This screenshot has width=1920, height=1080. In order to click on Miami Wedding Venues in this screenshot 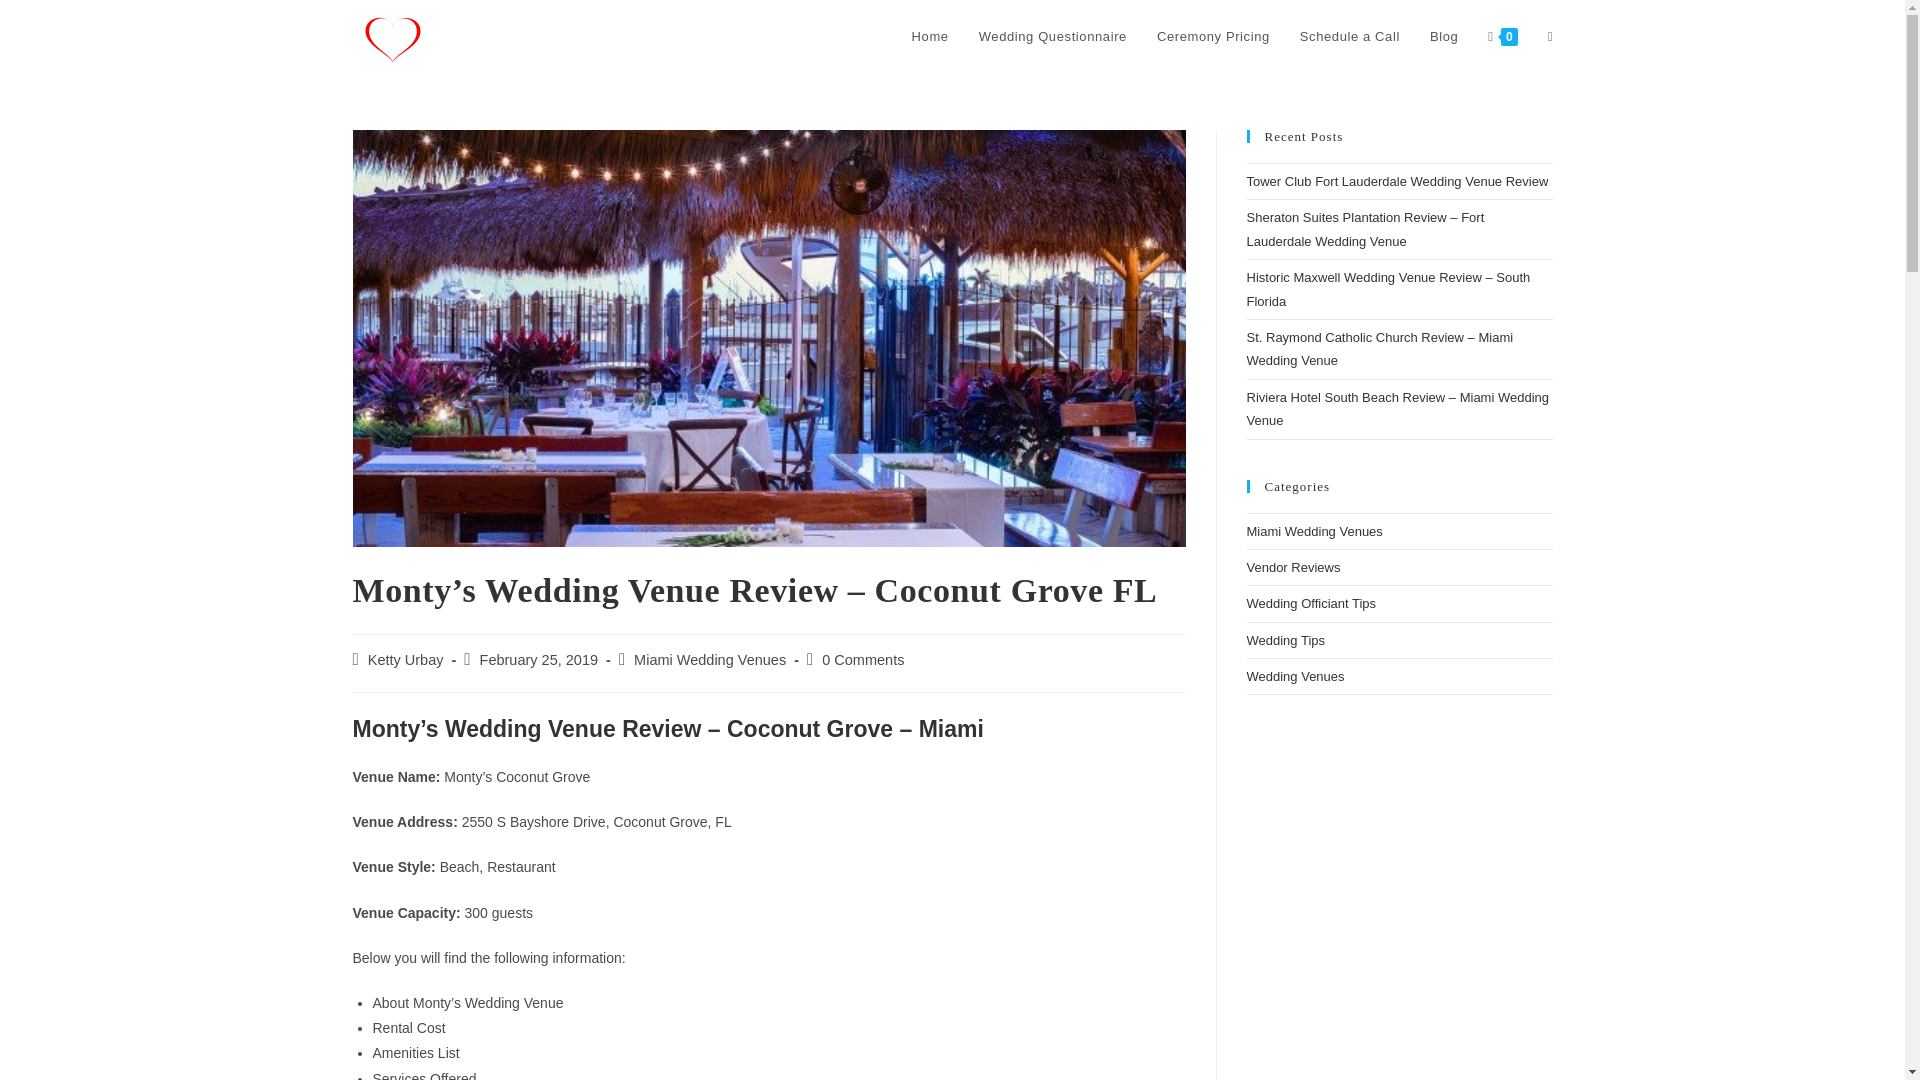, I will do `click(709, 660)`.